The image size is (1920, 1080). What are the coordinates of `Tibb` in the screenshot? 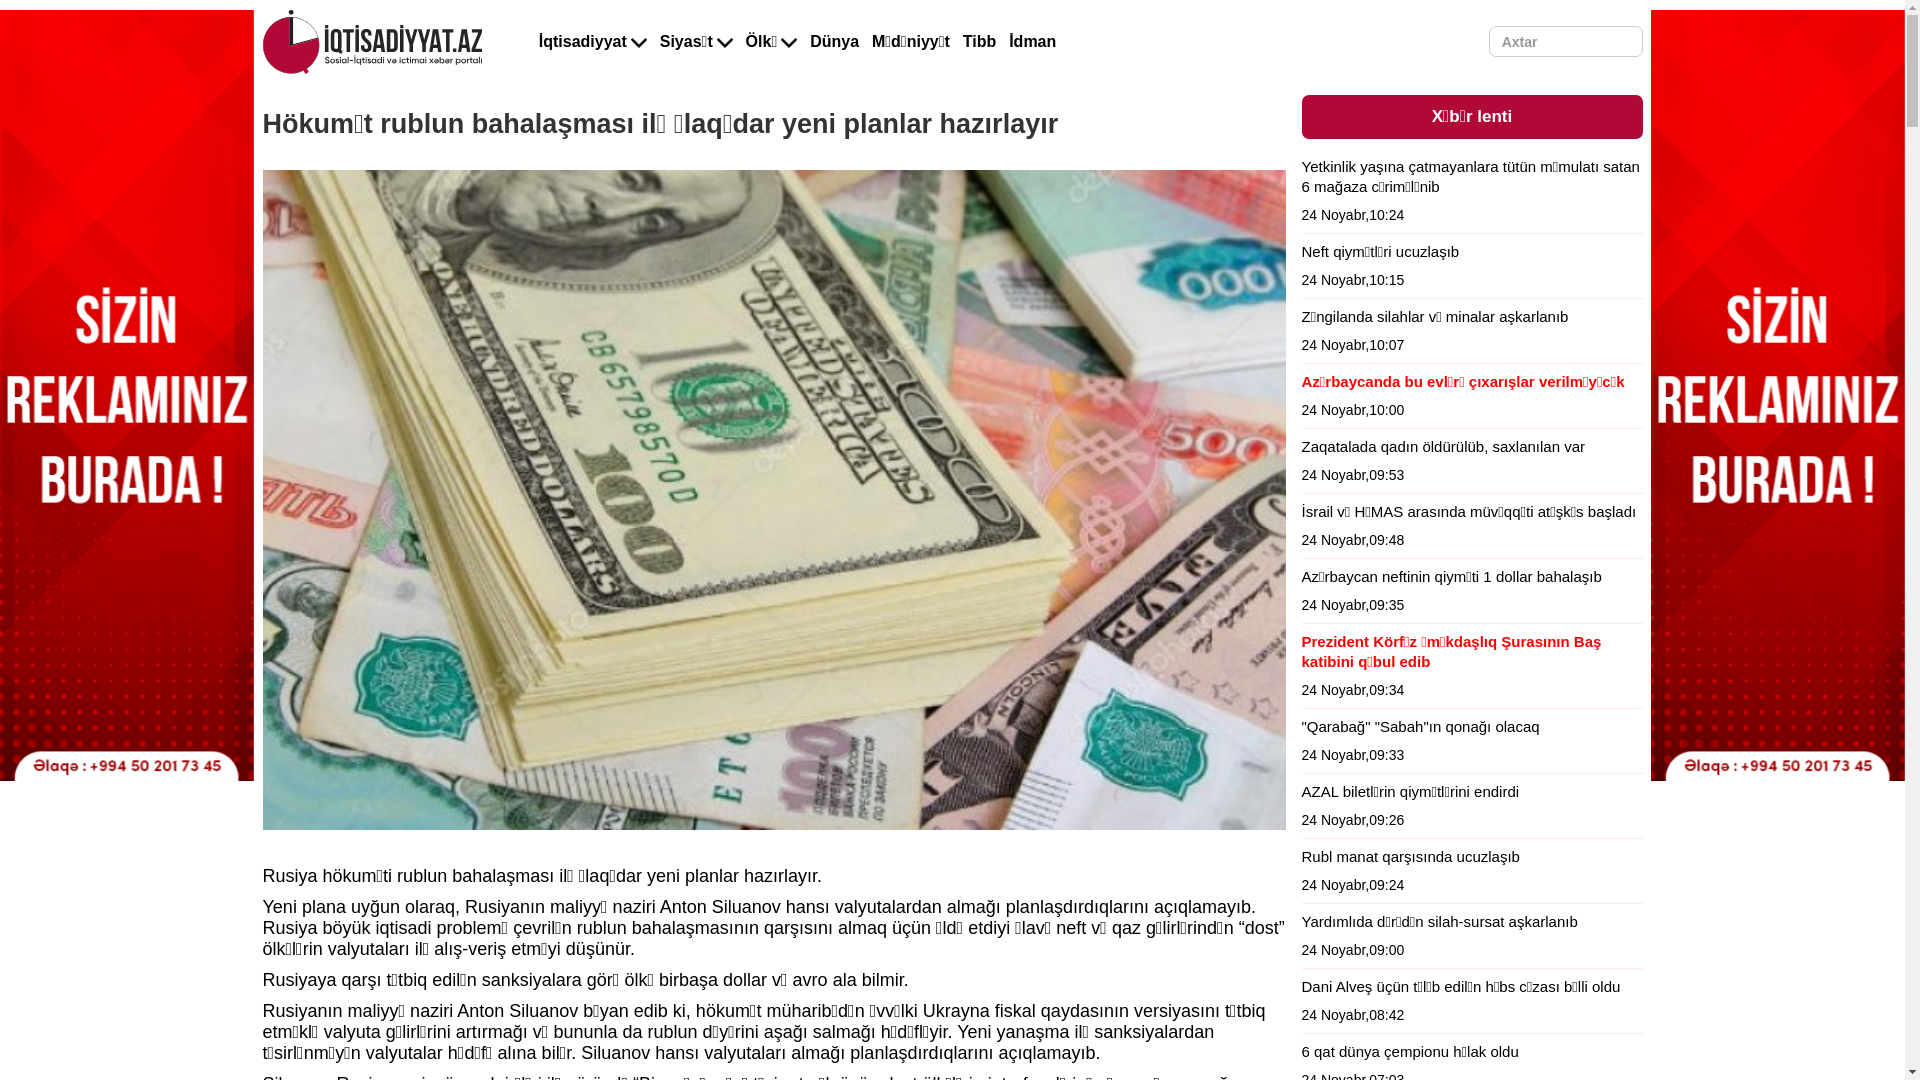 It's located at (979, 42).